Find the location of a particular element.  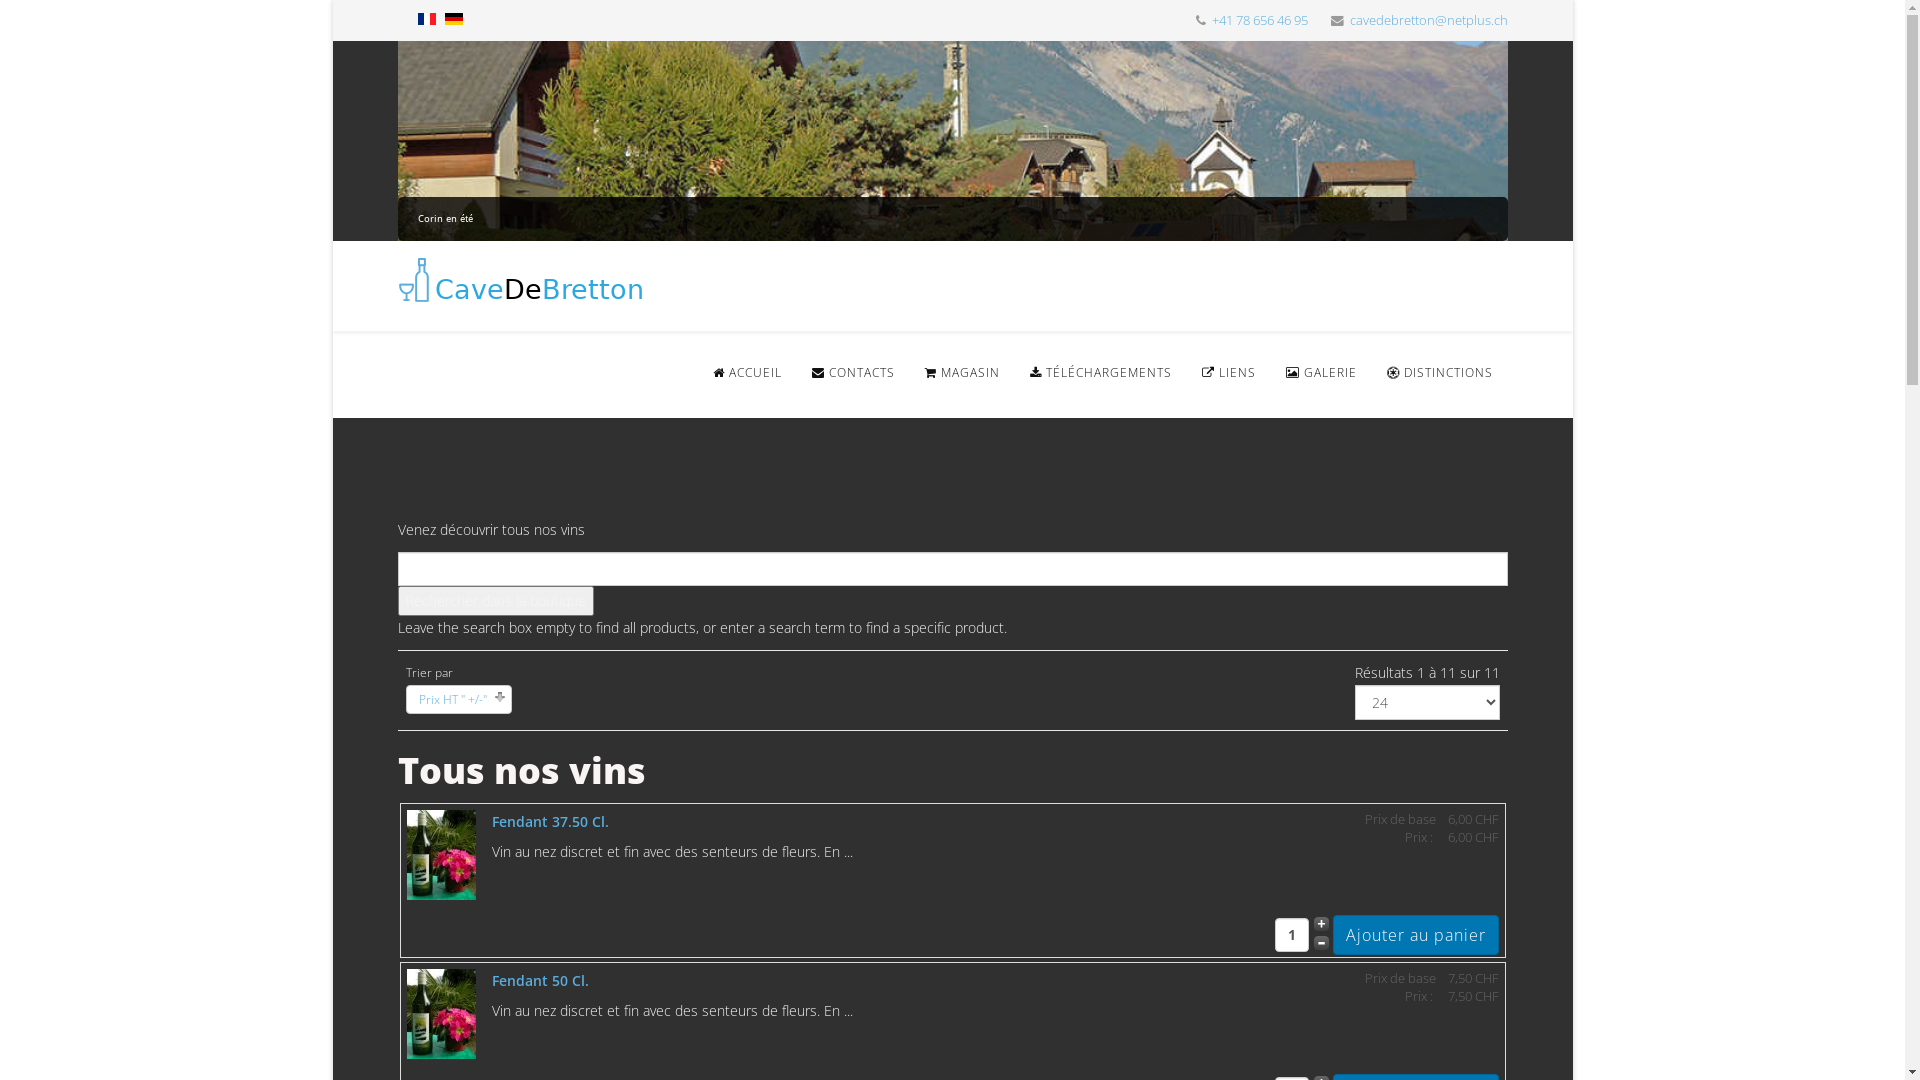

Prix HT " +/-" is located at coordinates (452, 700).